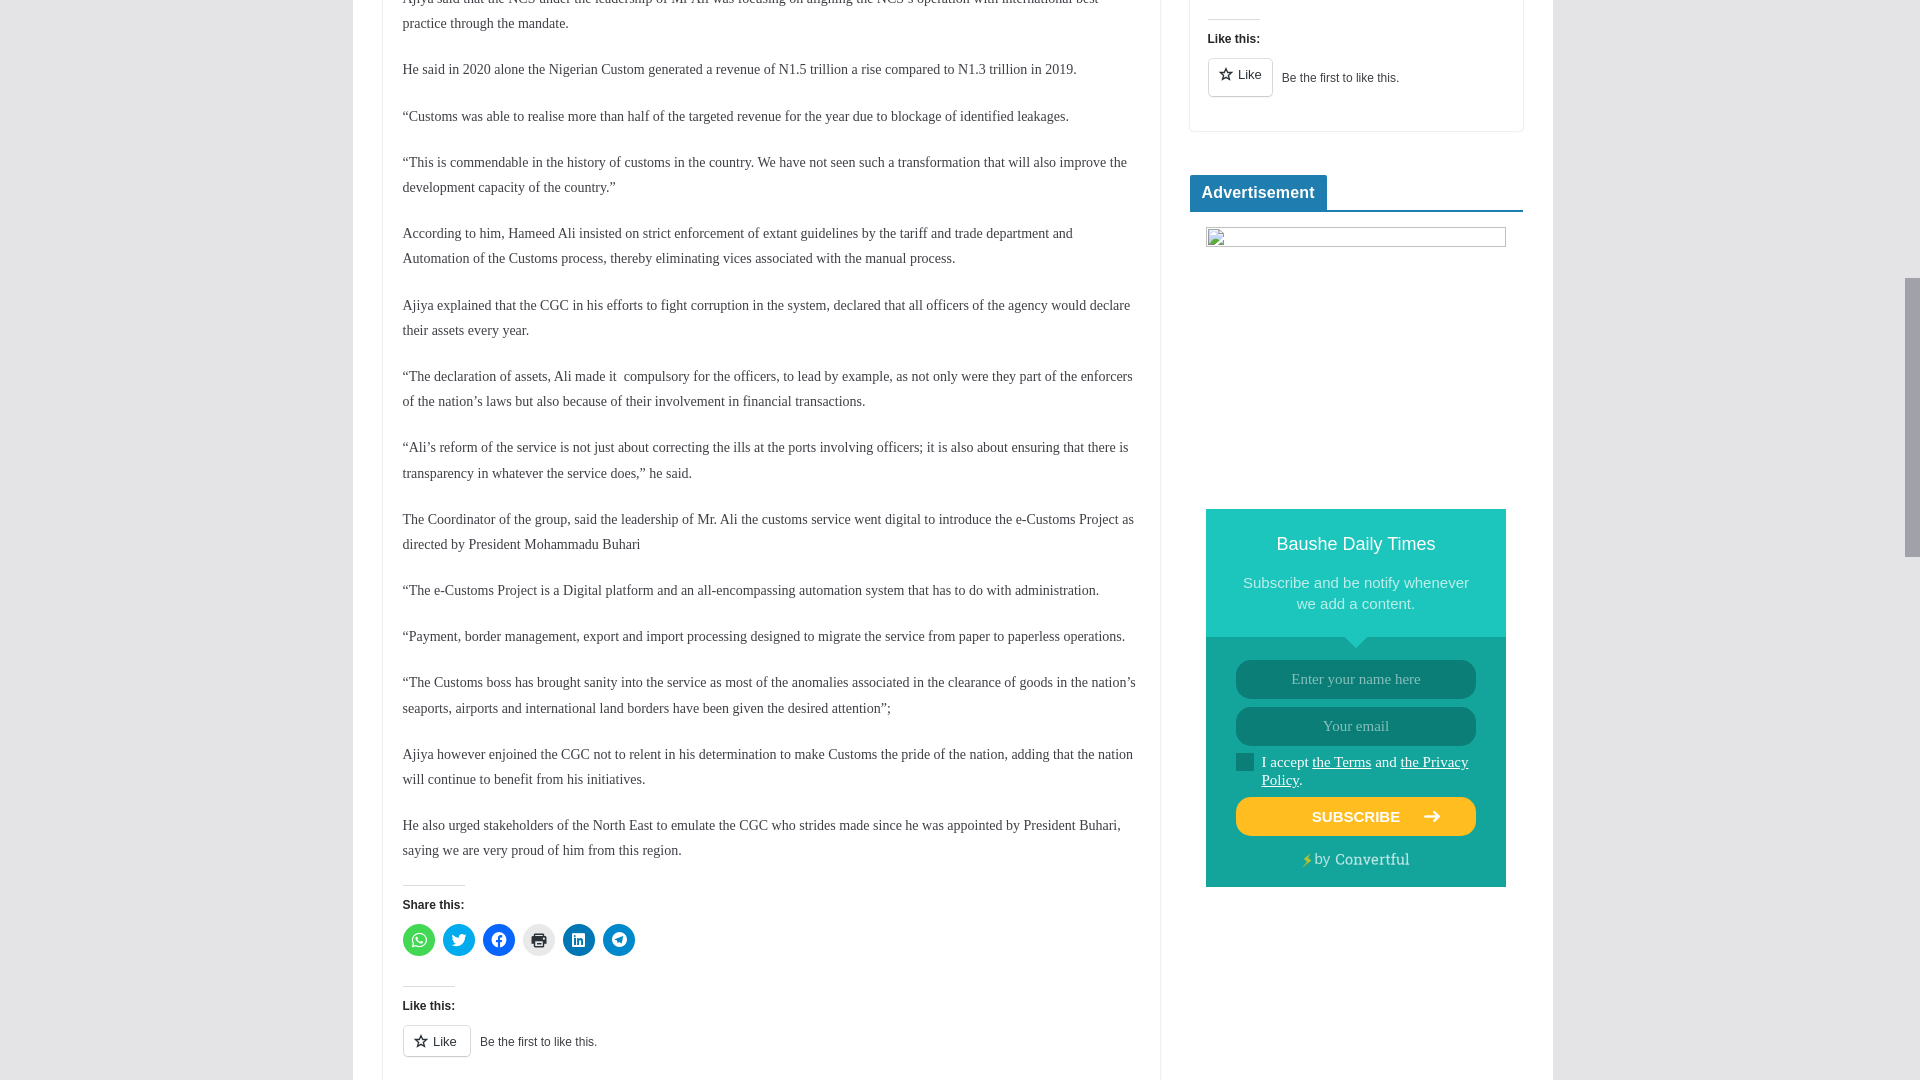  Describe the element at coordinates (458, 940) in the screenshot. I see `Click to share on Twitter` at that location.